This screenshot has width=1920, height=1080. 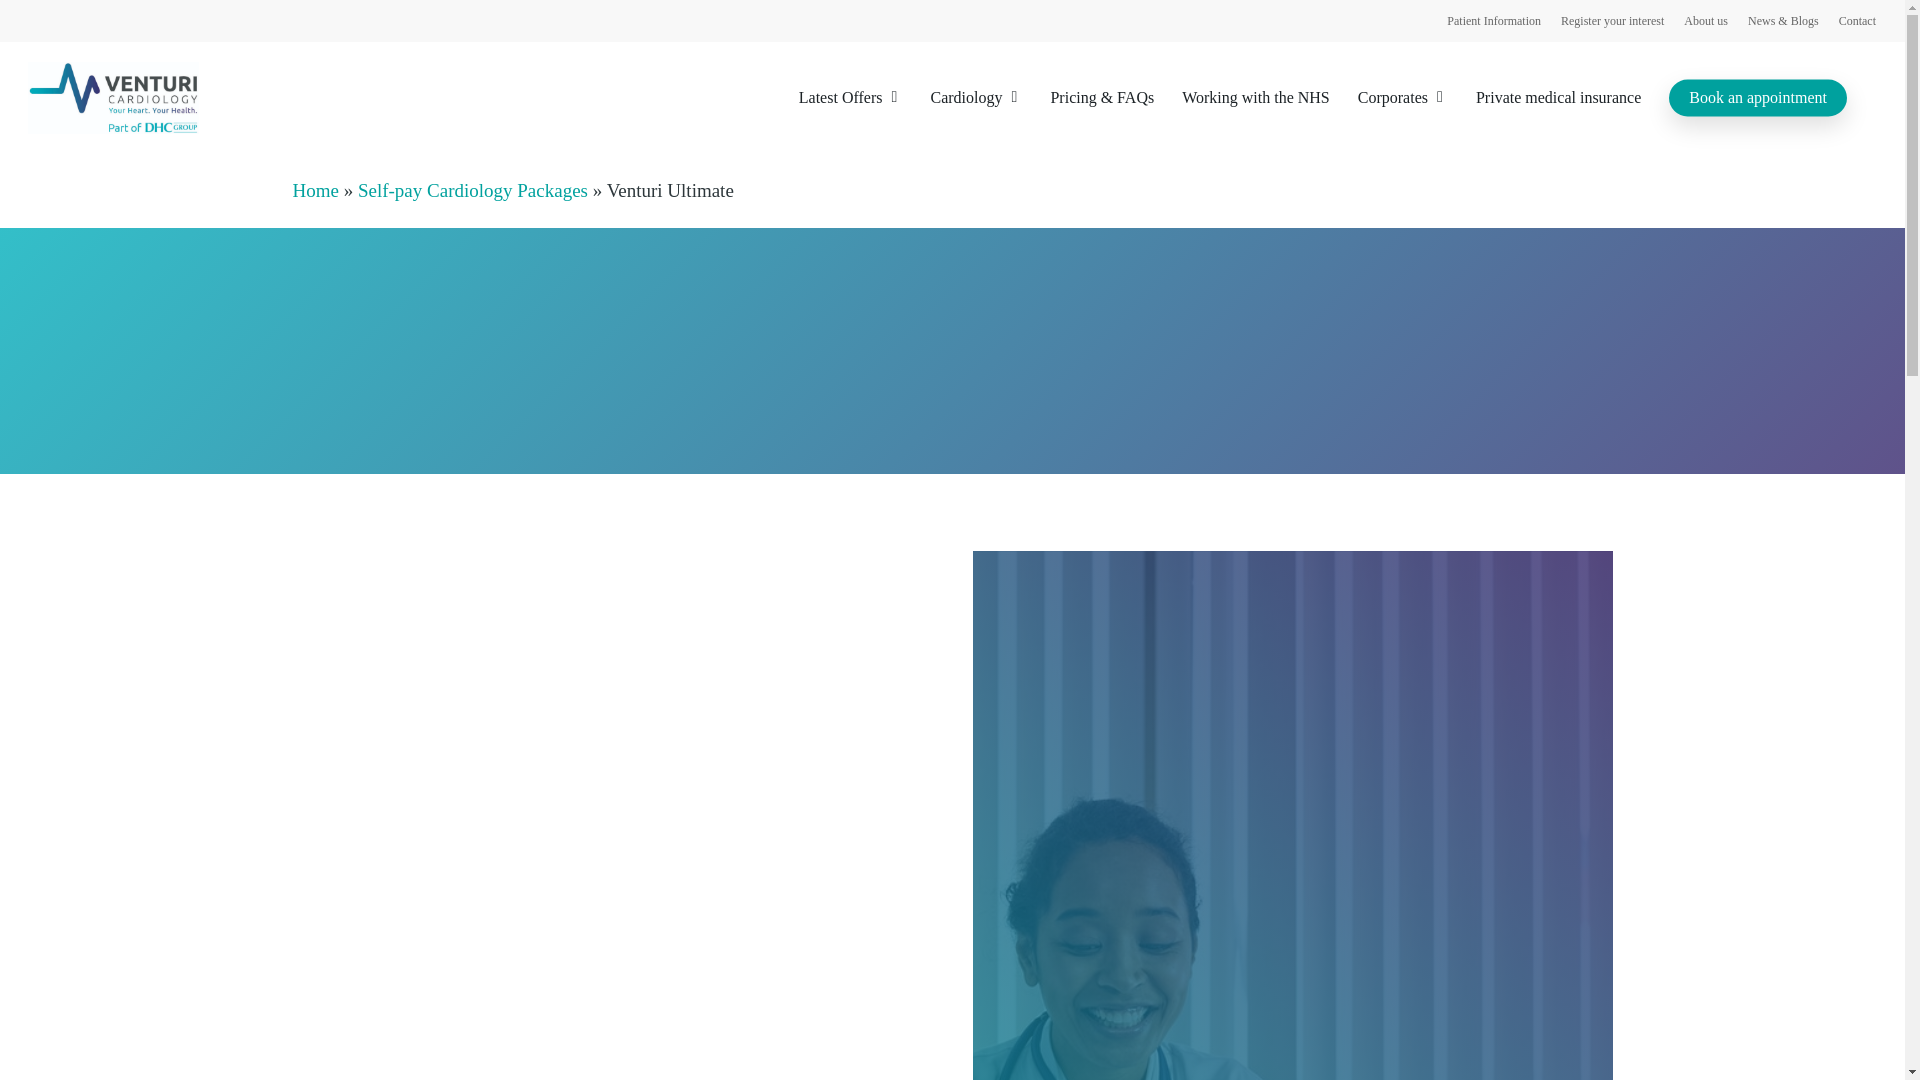 I want to click on Patient Information, so click(x=1494, y=20).